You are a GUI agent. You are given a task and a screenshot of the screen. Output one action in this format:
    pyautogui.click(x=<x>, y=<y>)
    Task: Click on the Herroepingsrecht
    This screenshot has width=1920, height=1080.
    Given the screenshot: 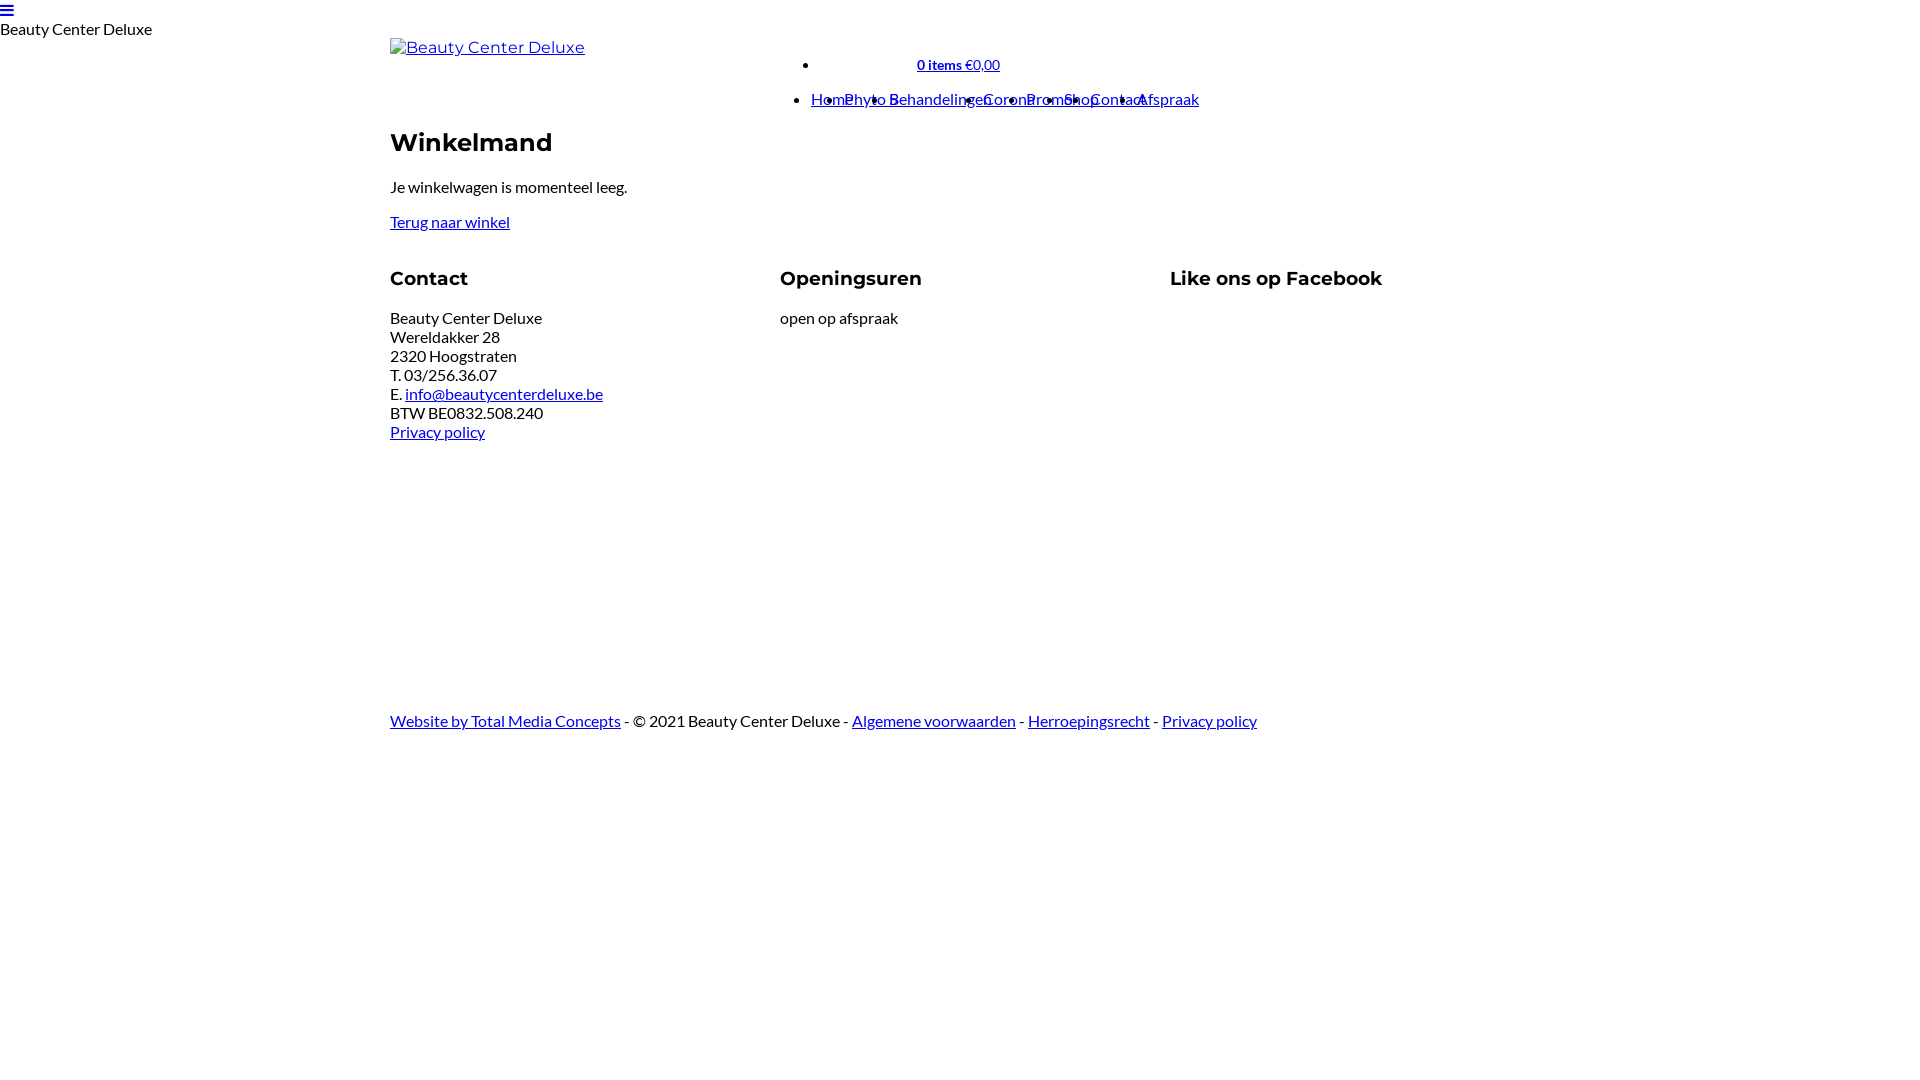 What is the action you would take?
    pyautogui.click(x=1089, y=720)
    